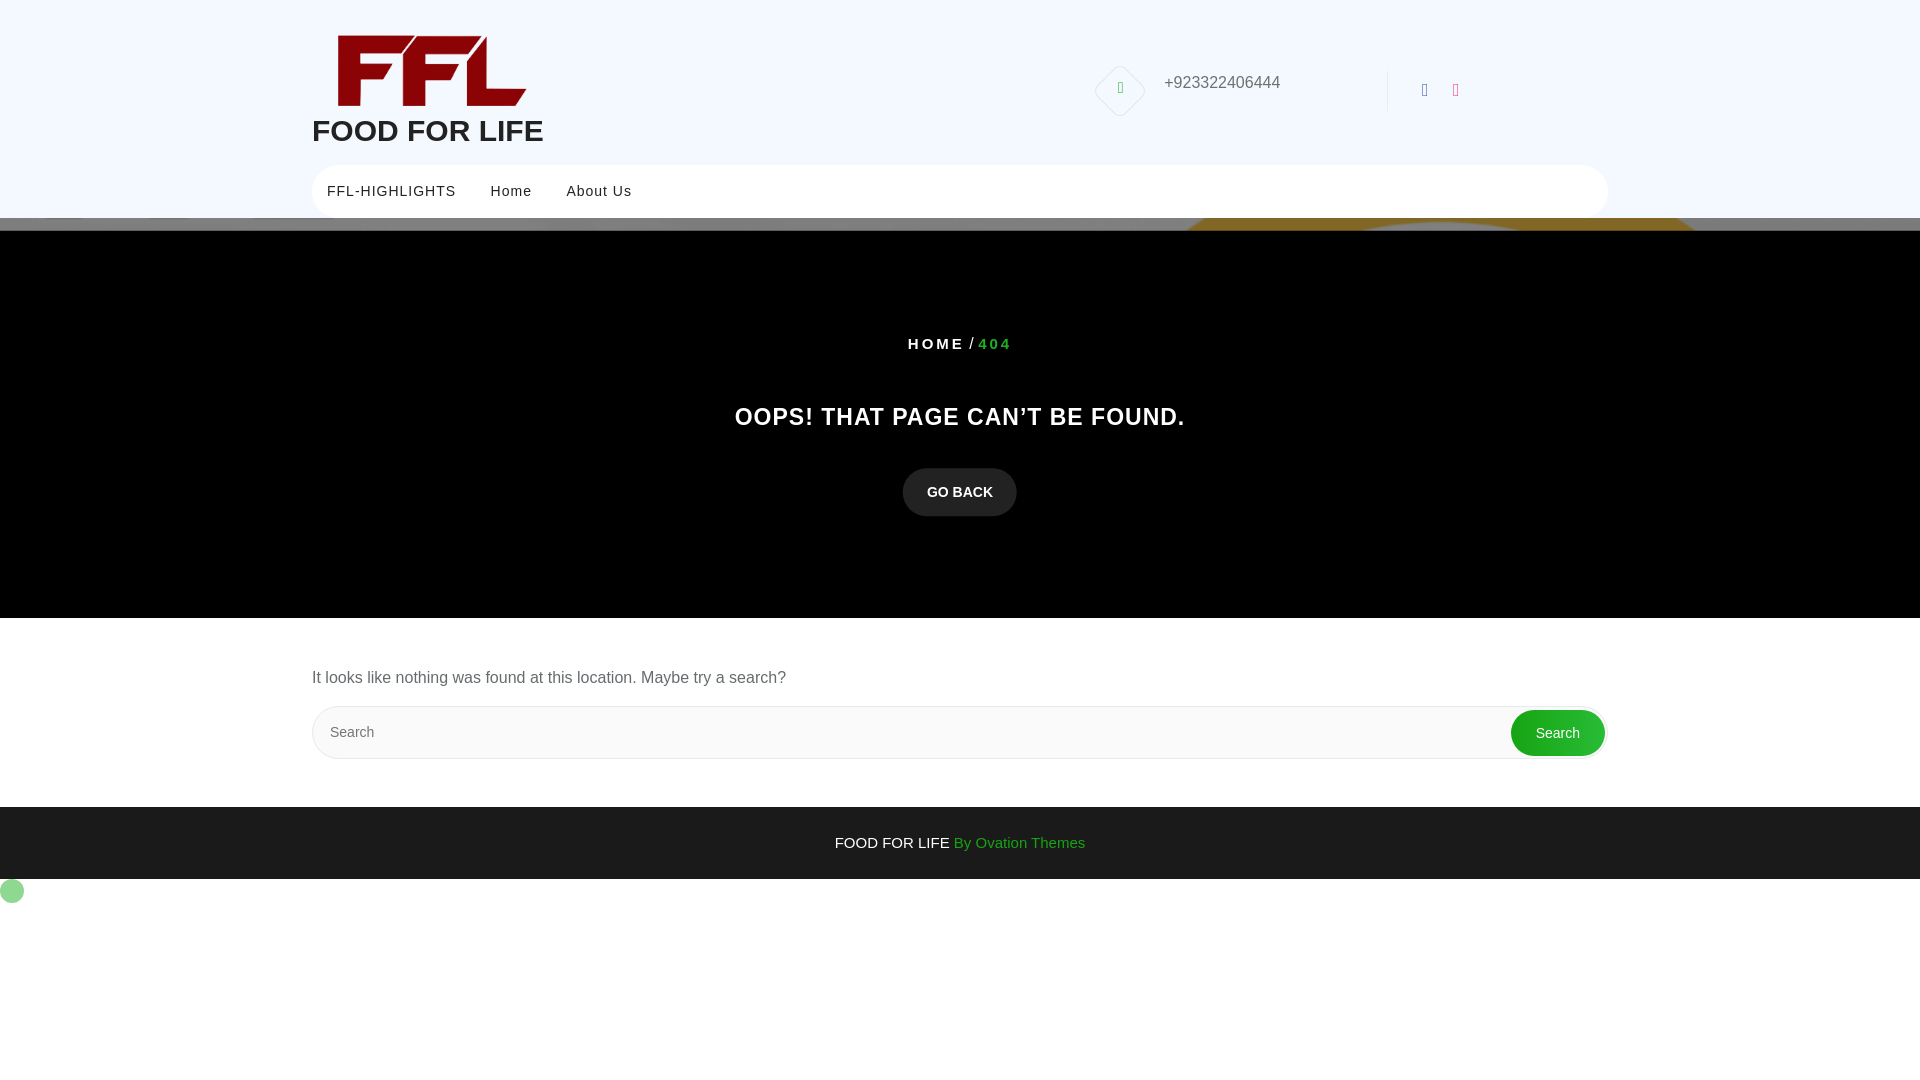 The width and height of the screenshot is (1920, 1080). What do you see at coordinates (960, 492) in the screenshot?
I see `GO BACK` at bounding box center [960, 492].